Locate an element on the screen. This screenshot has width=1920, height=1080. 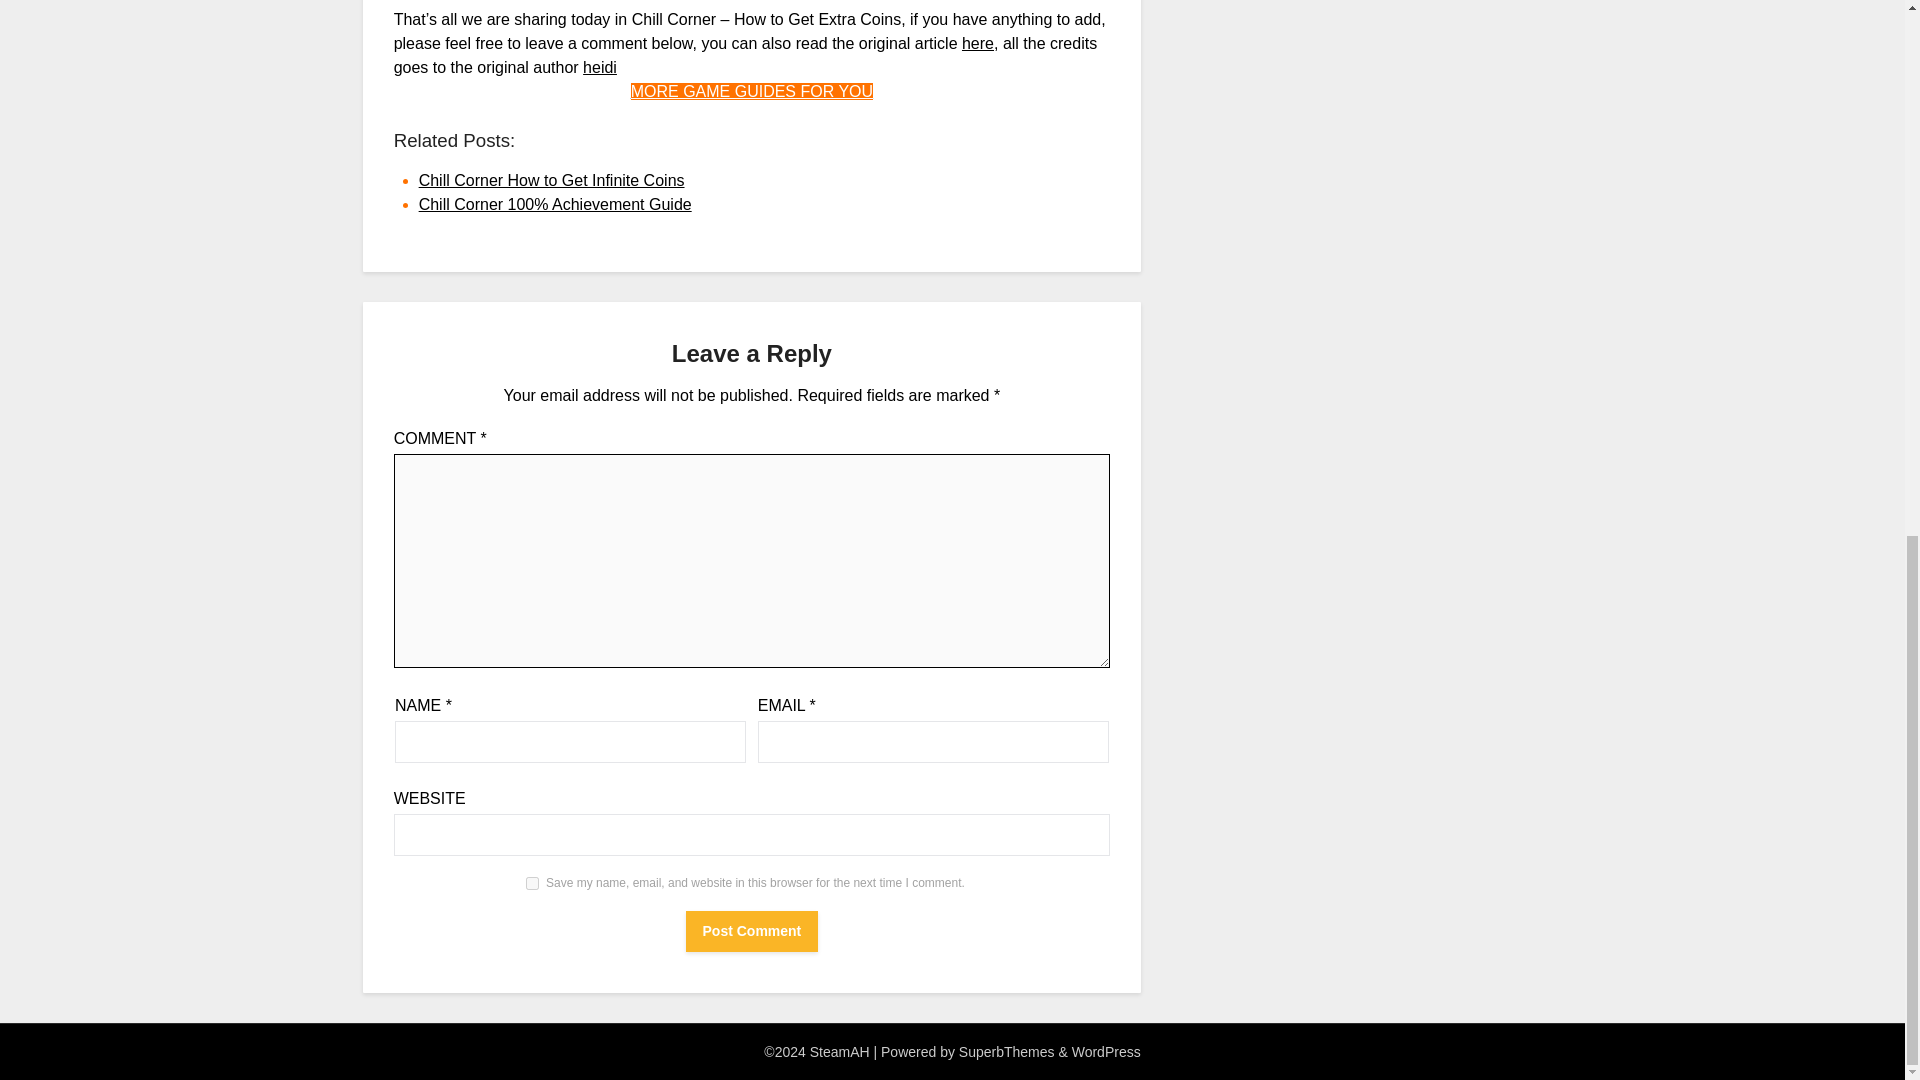
heidi is located at coordinates (600, 67).